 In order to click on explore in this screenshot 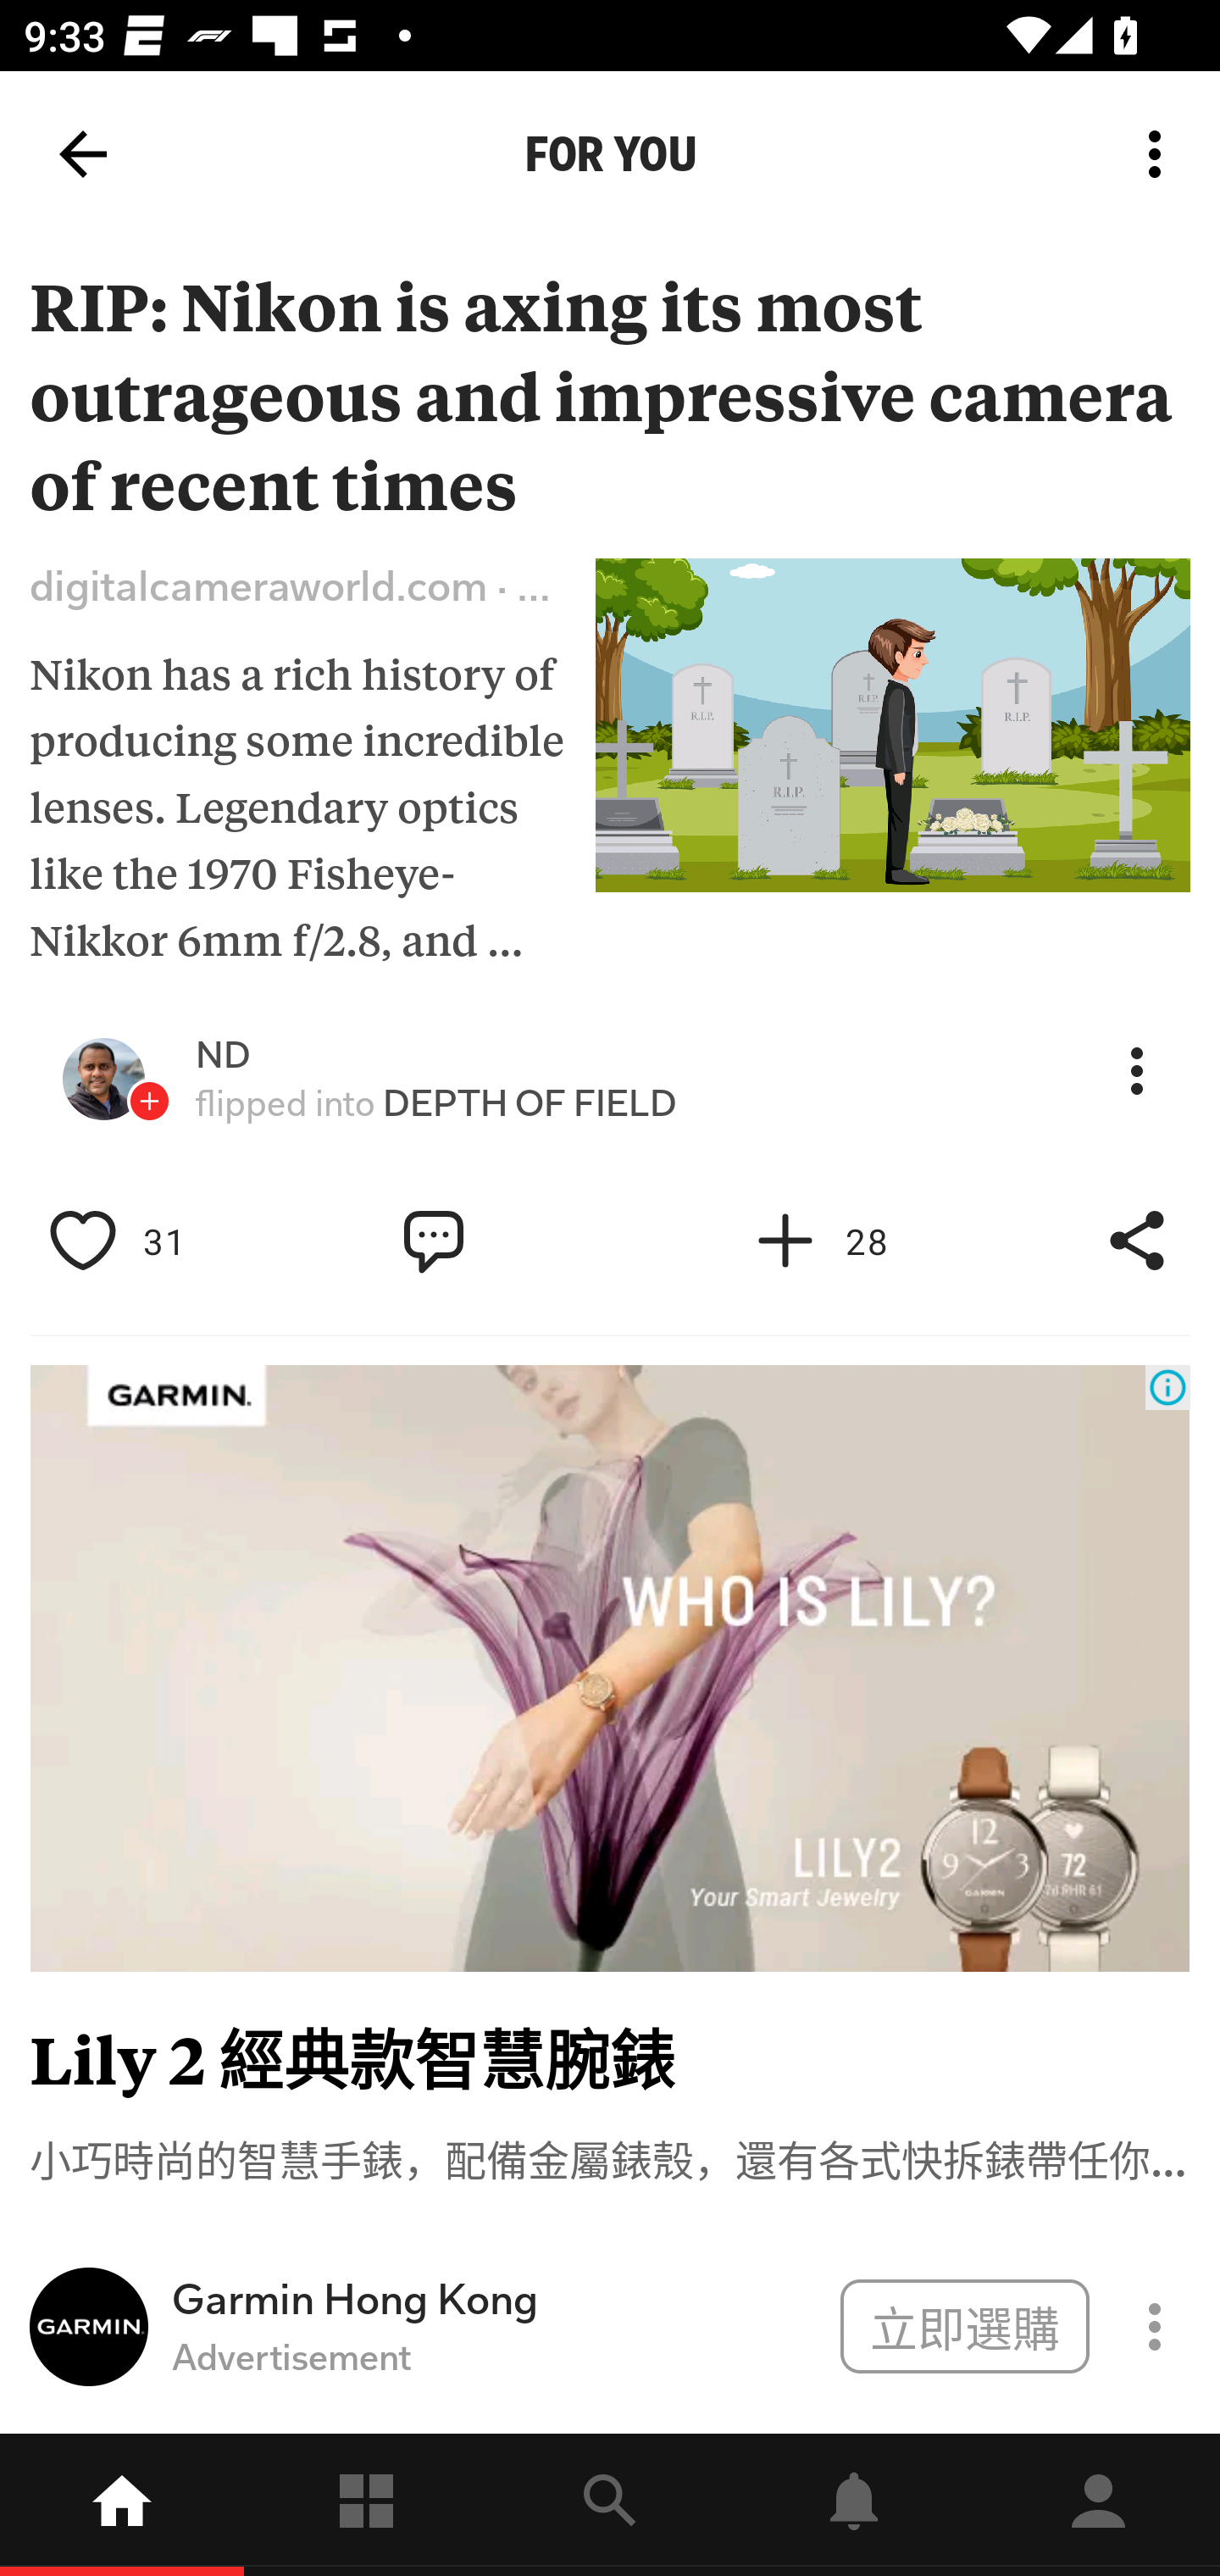, I will do `click(610, 2505)`.